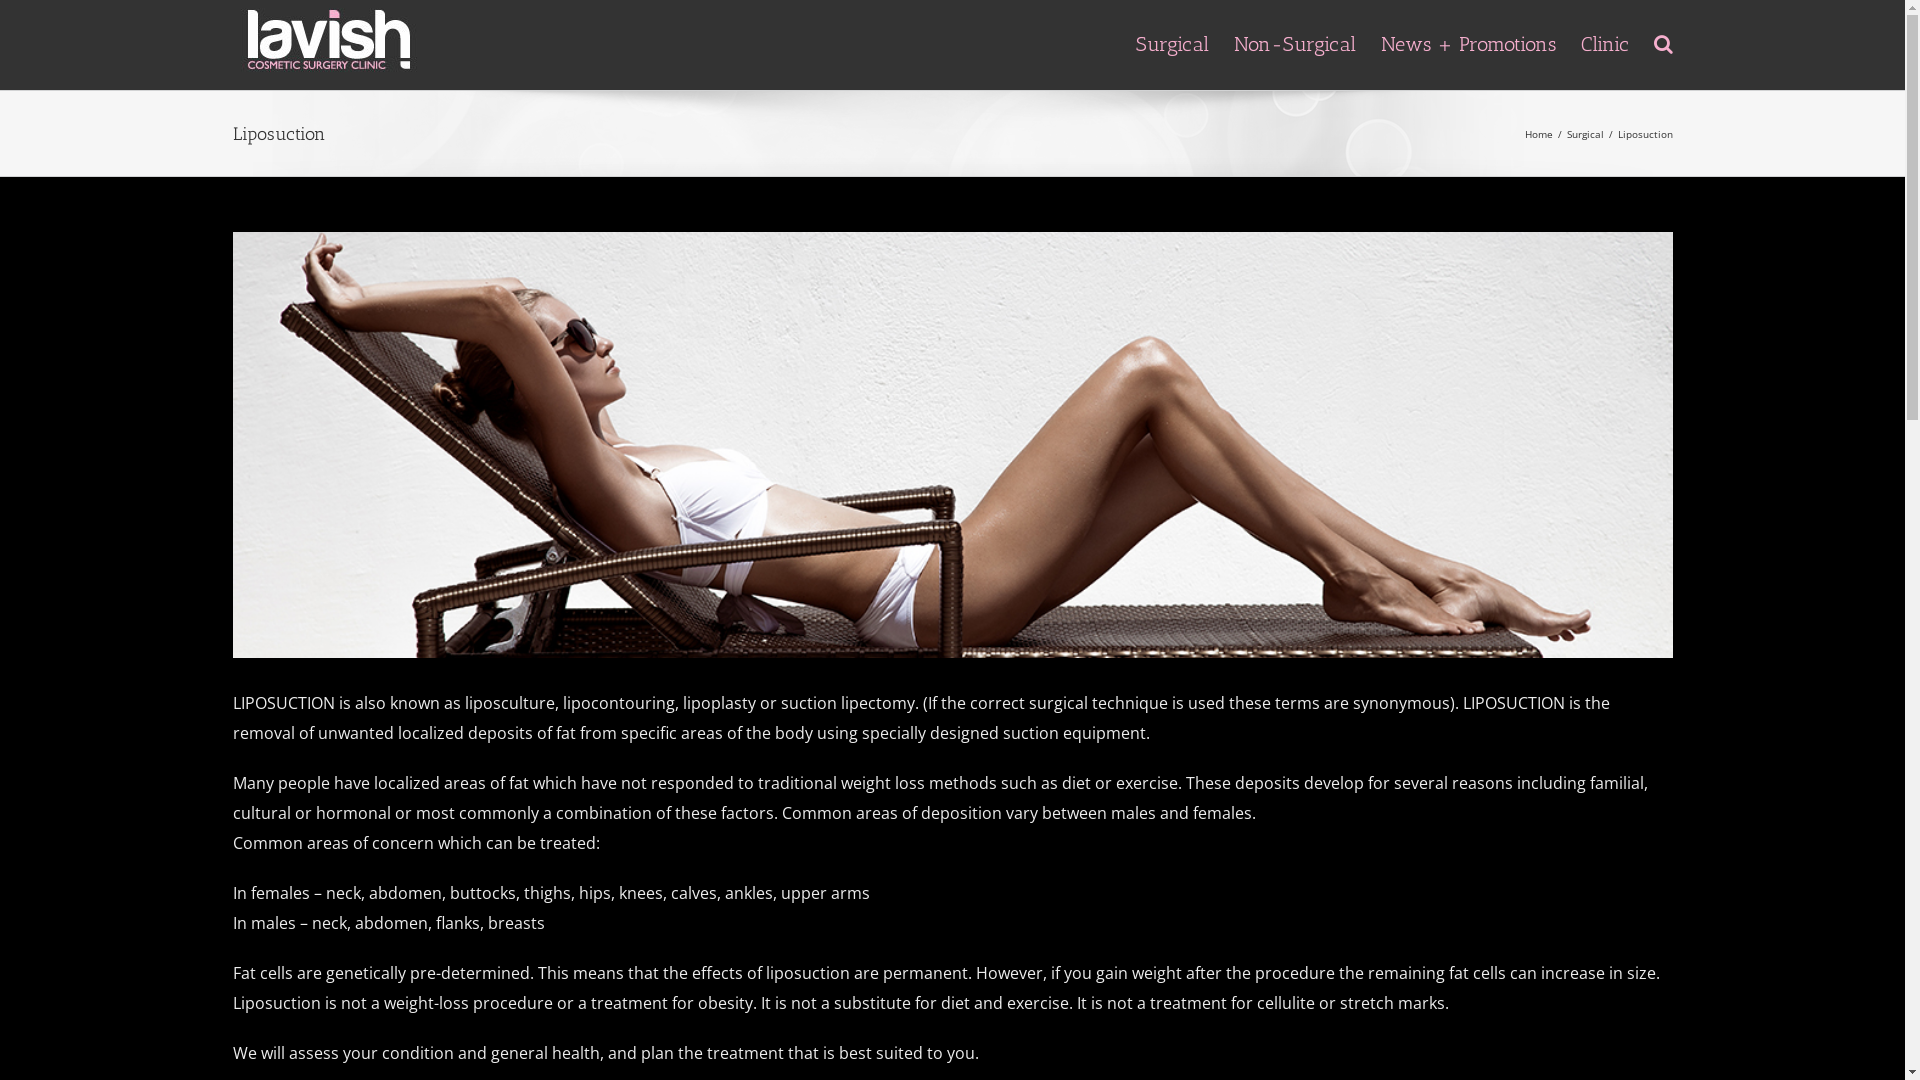  What do you see at coordinates (1172, 43) in the screenshot?
I see `Surgical` at bounding box center [1172, 43].